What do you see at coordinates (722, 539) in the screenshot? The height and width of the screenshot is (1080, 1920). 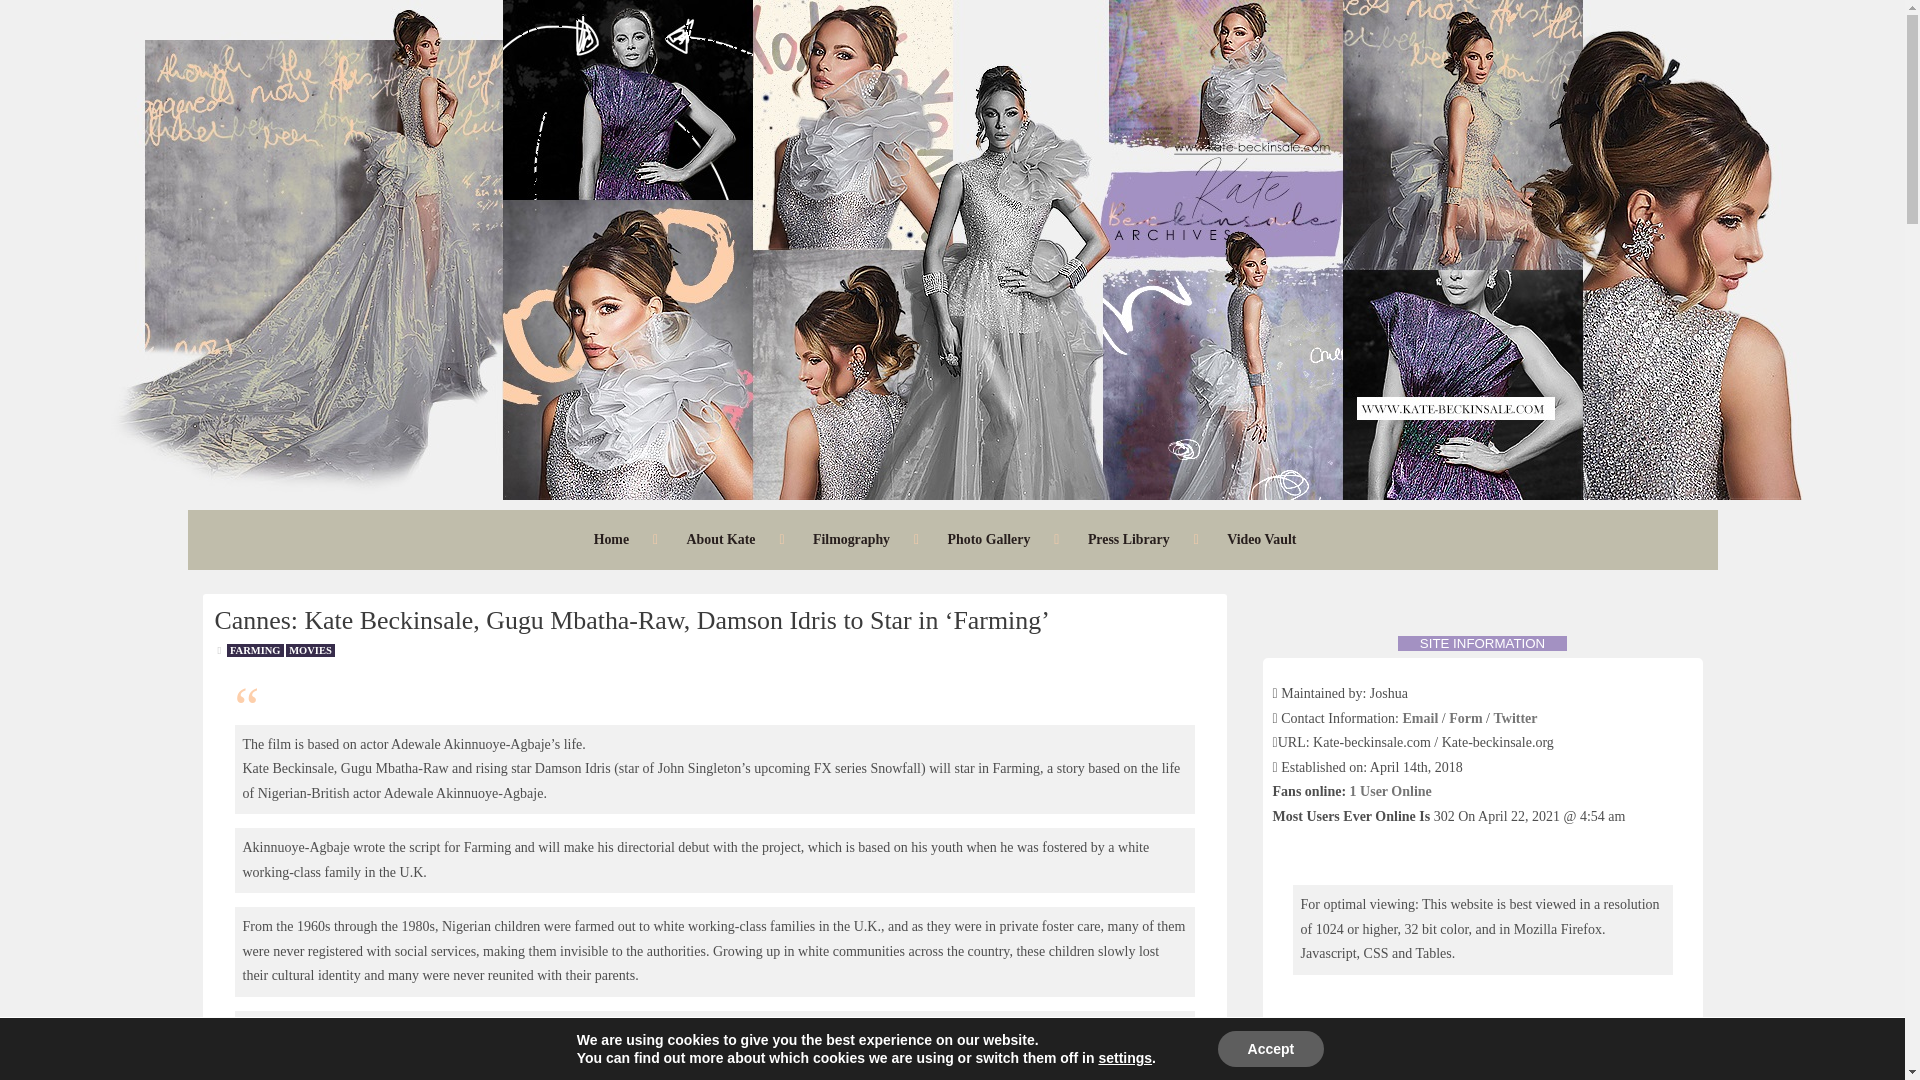 I see `About Kate` at bounding box center [722, 539].